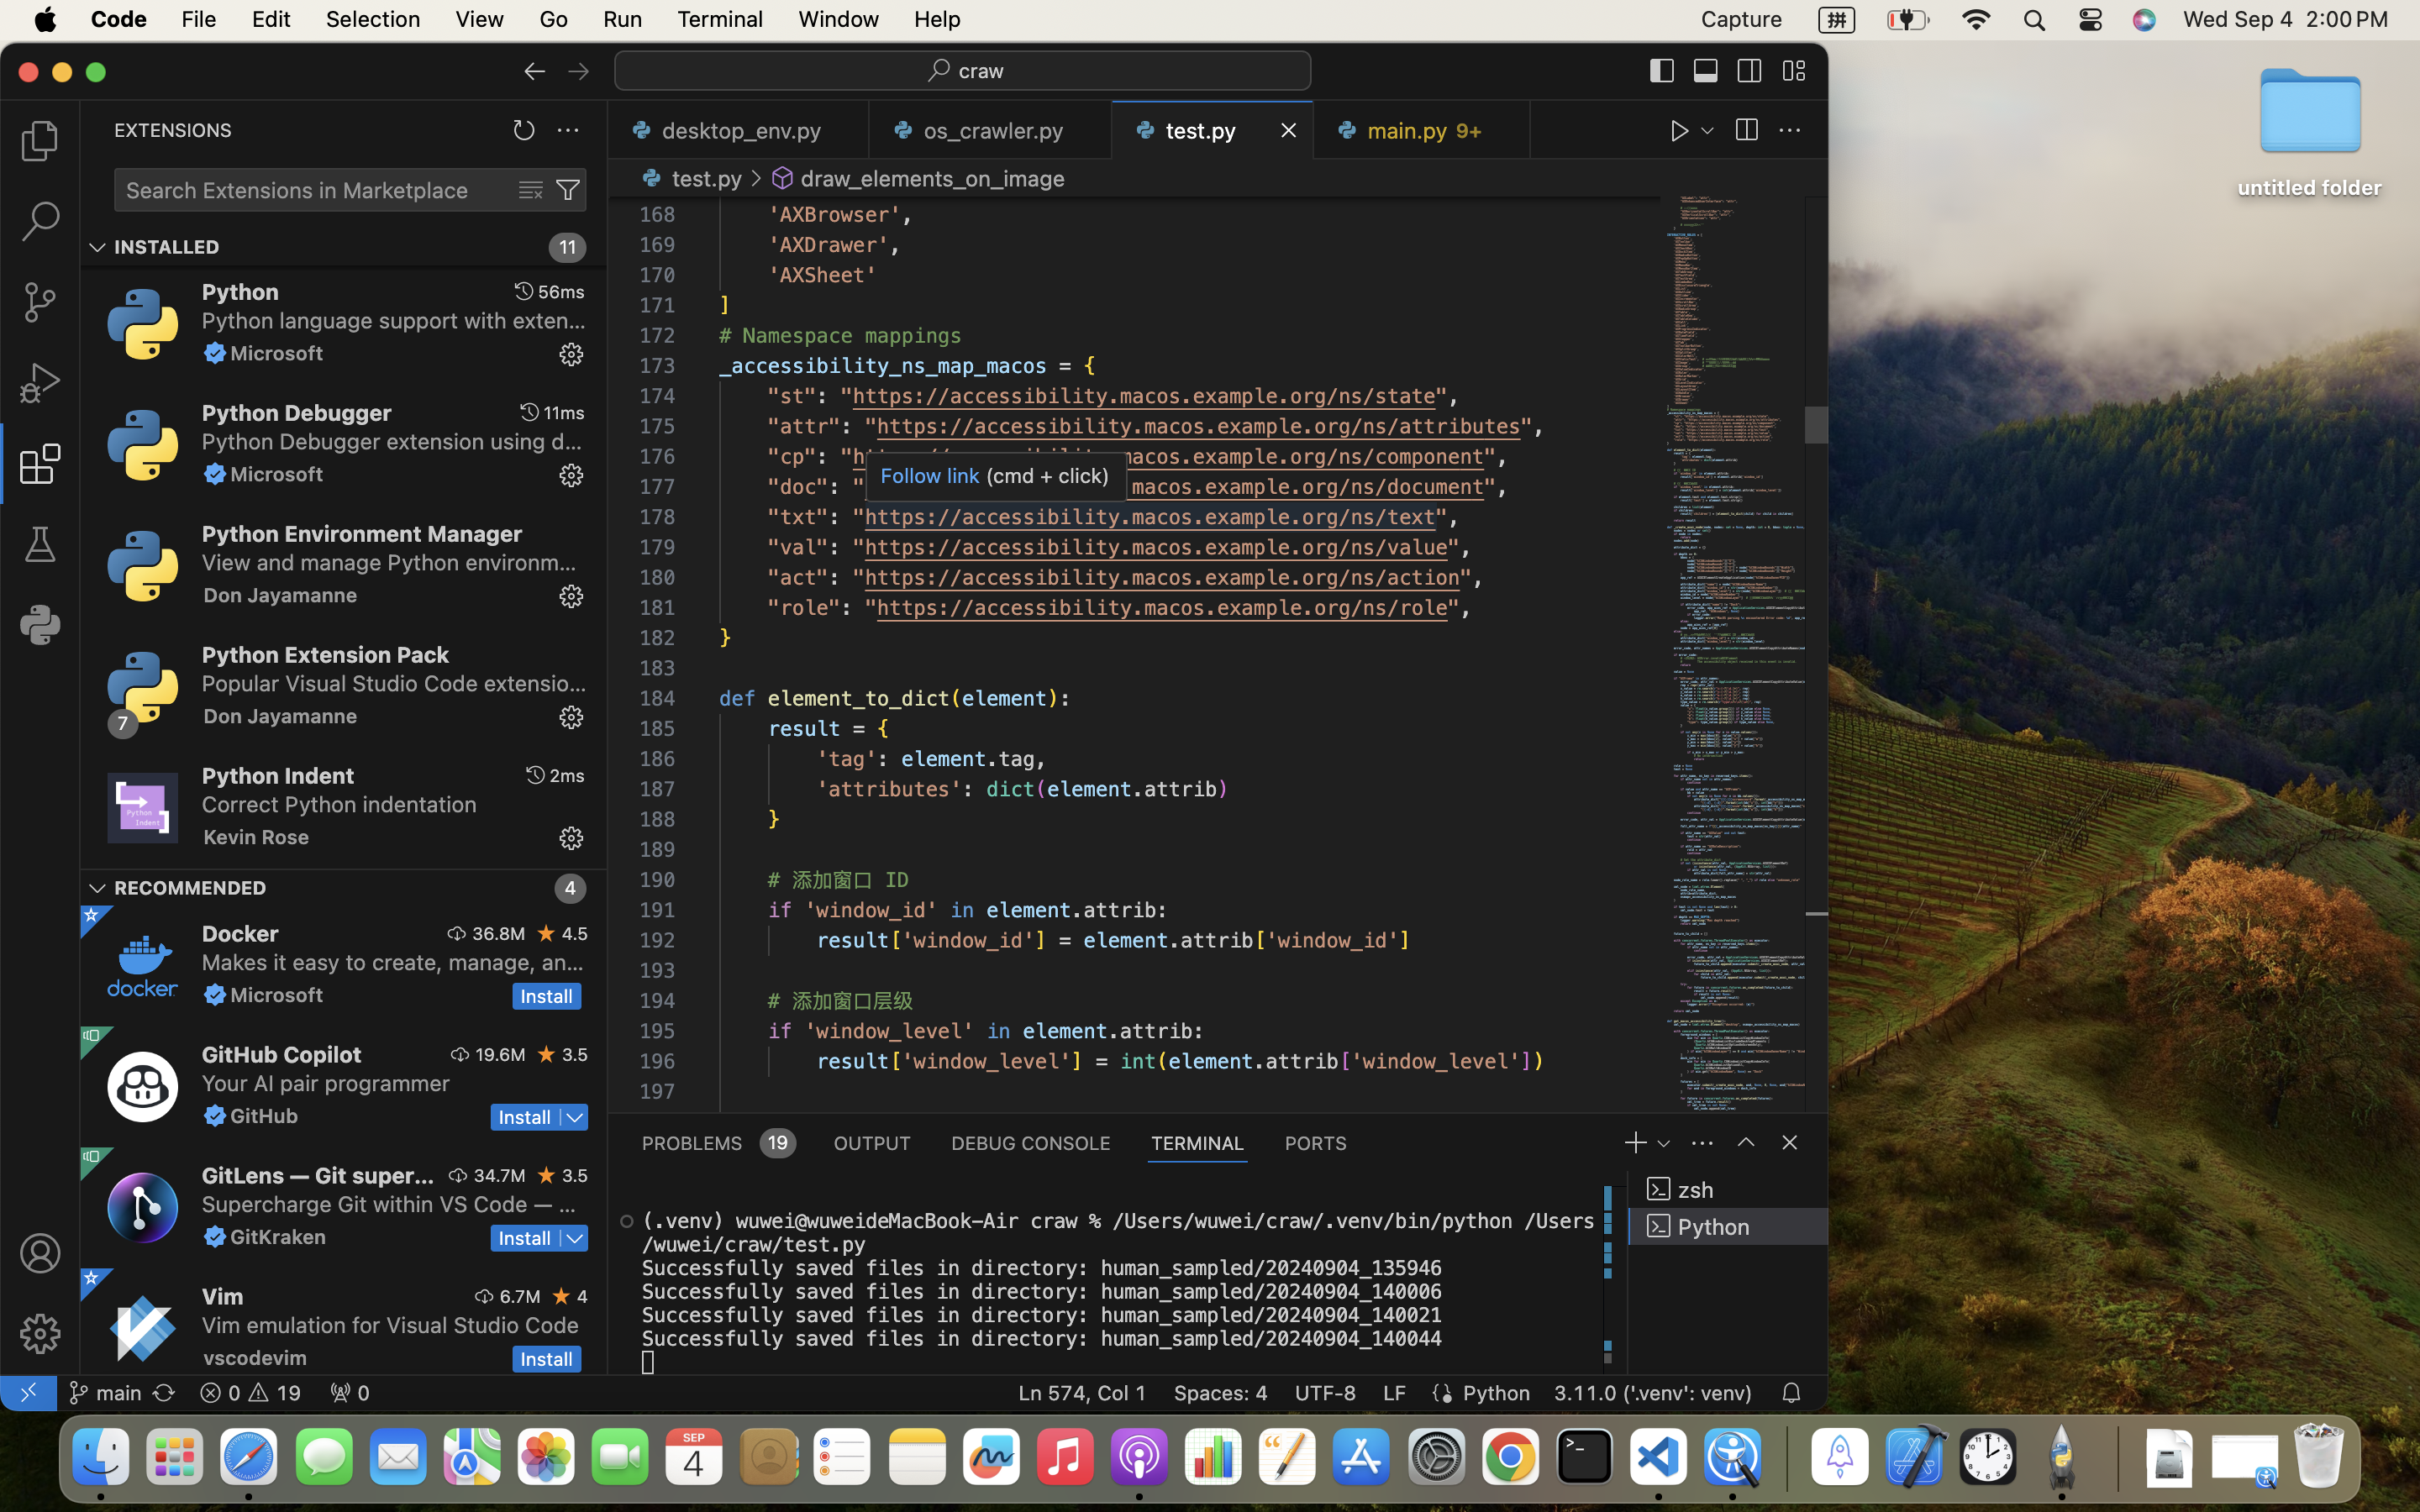 This screenshot has height=1512, width=2420. Describe the element at coordinates (40, 464) in the screenshot. I see `1 ` at that location.